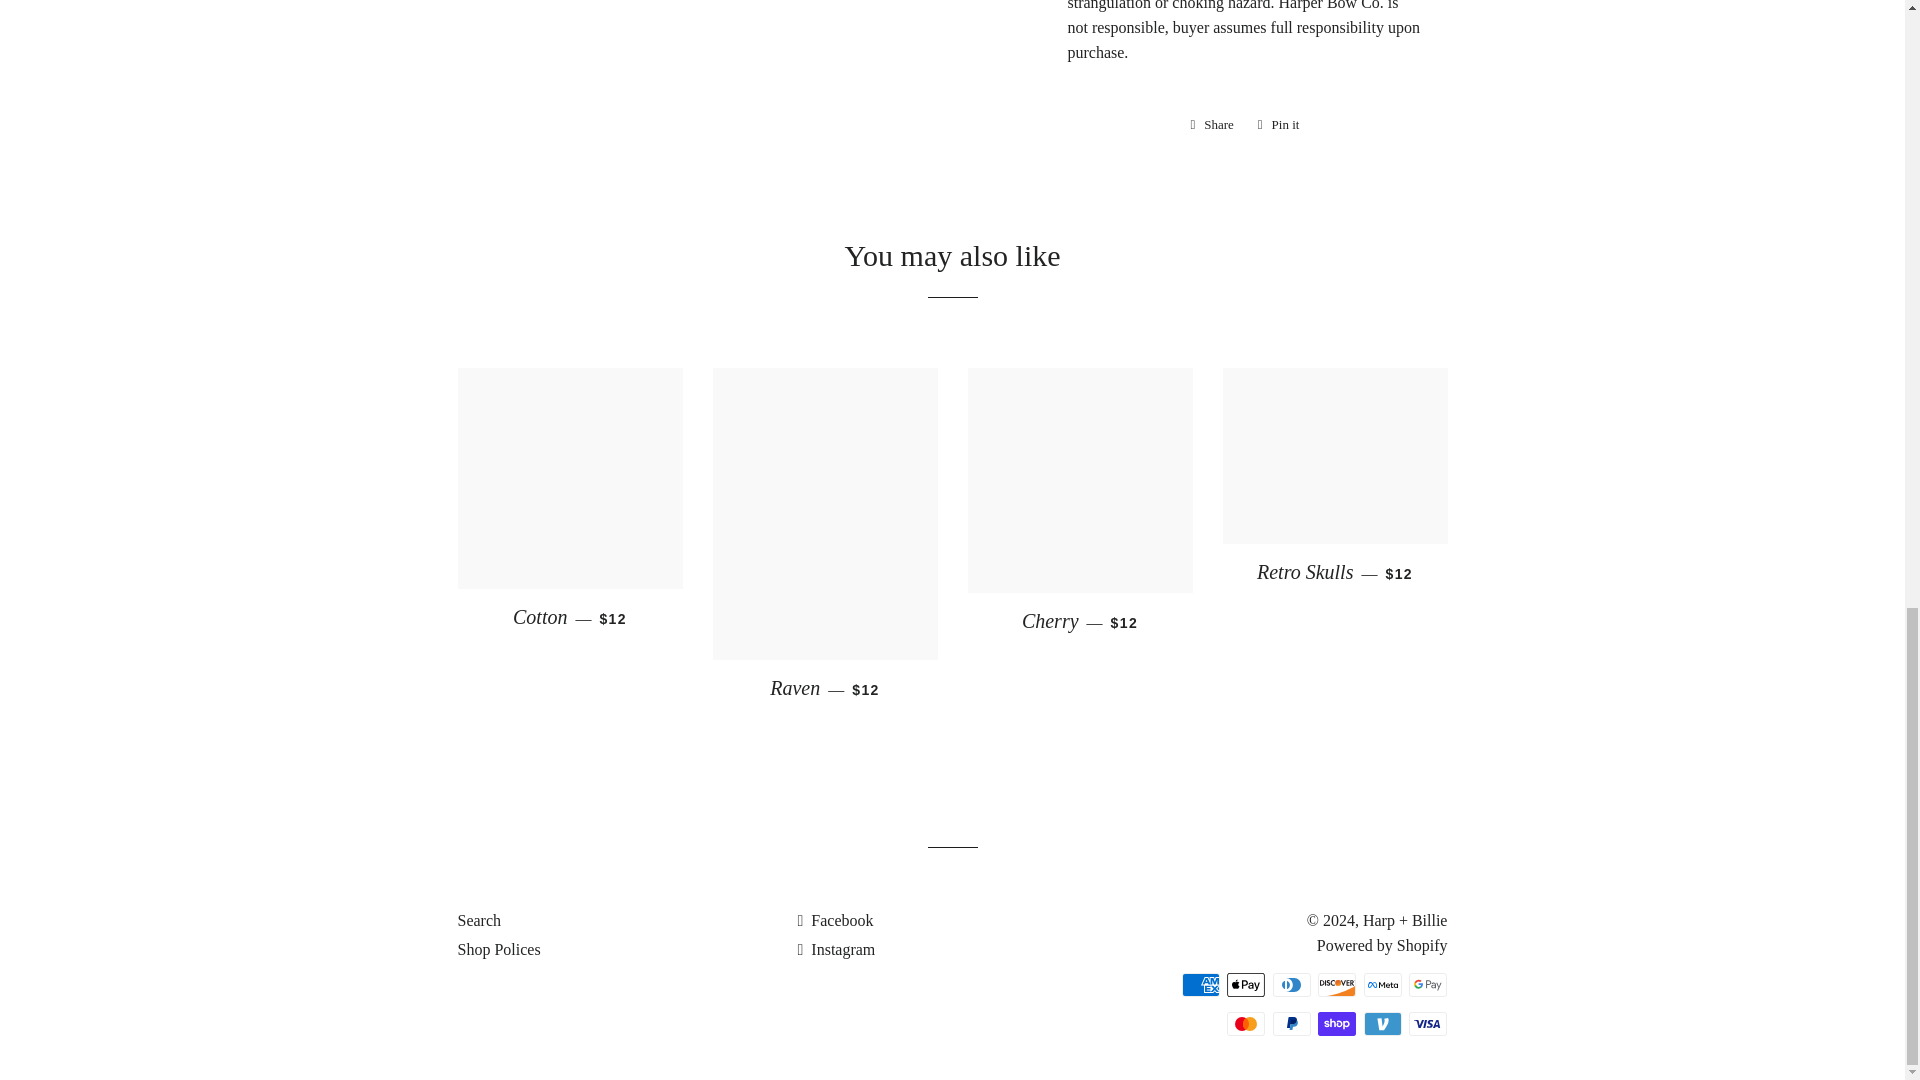  I want to click on Apple Pay, so click(1246, 984).